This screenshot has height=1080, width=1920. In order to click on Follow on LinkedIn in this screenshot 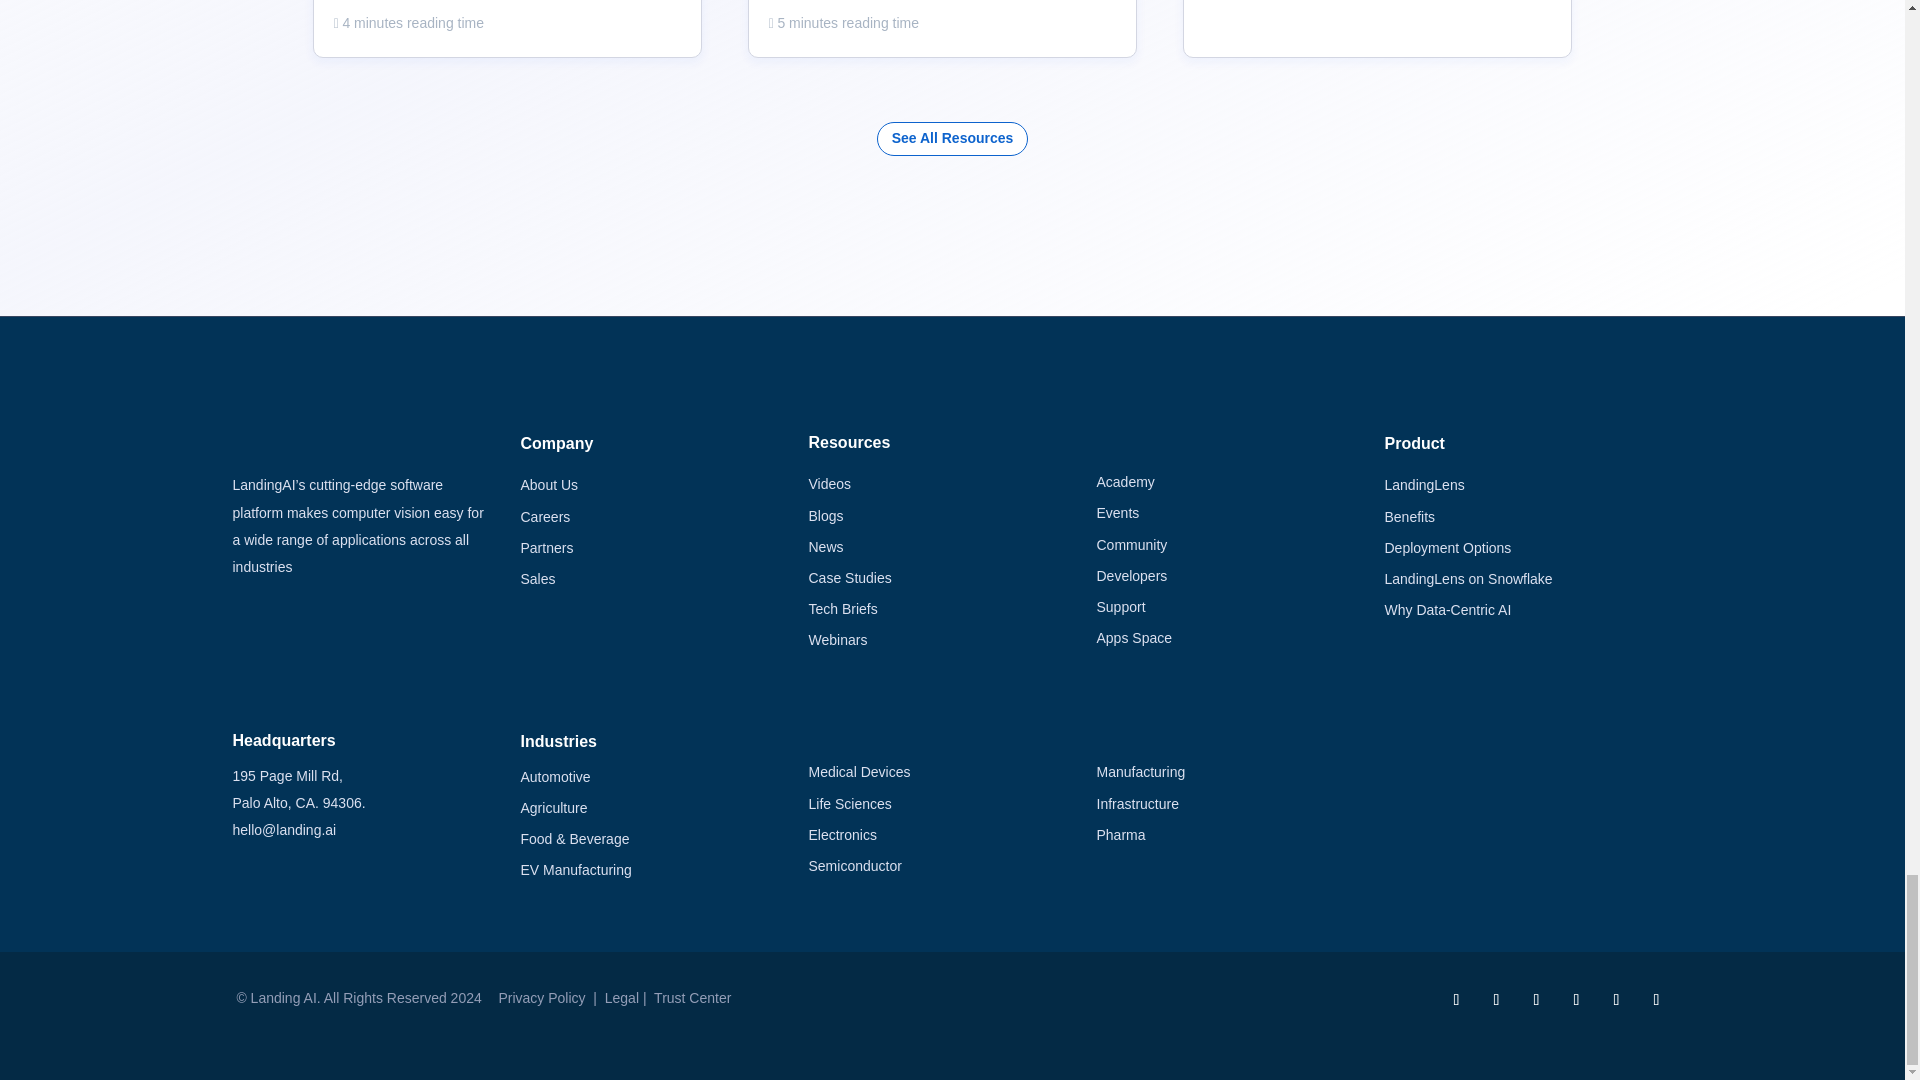, I will do `click(1456, 1000)`.